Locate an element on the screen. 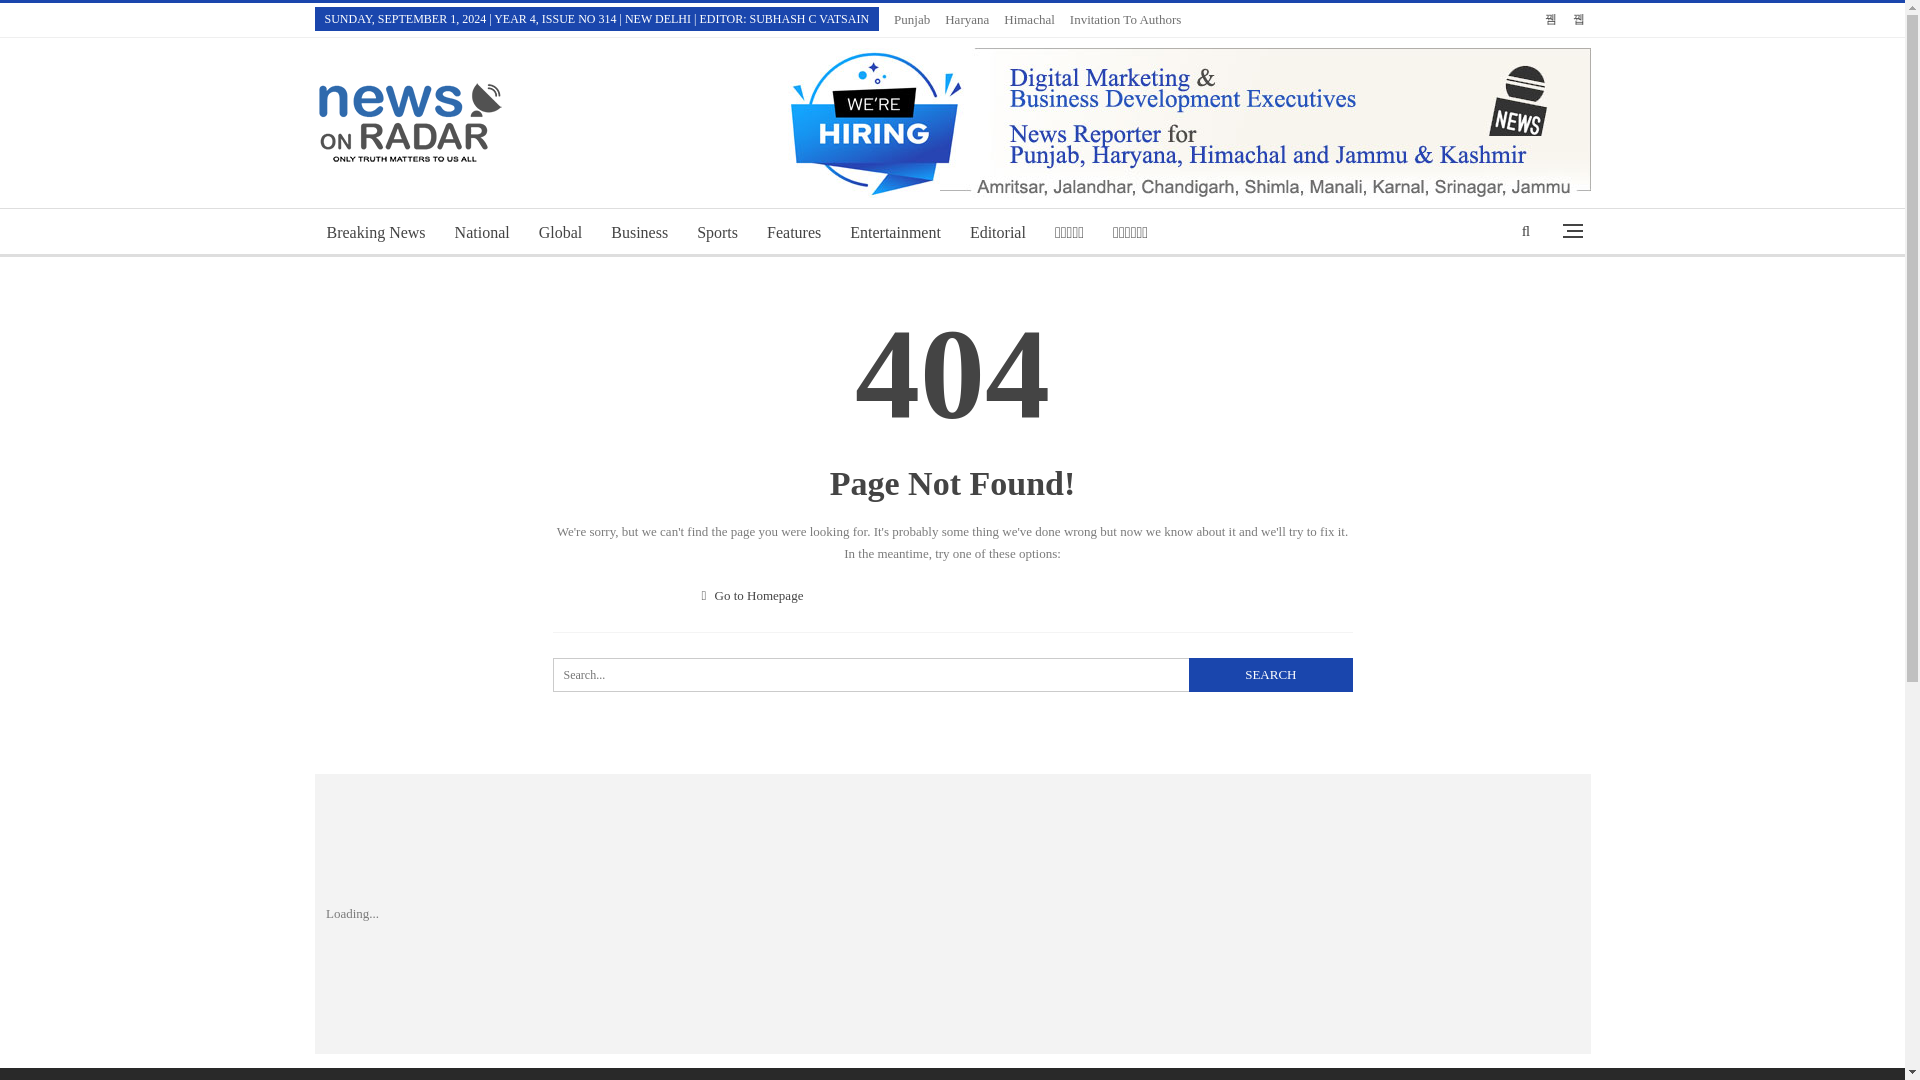 This screenshot has height=1080, width=1920. Editorial is located at coordinates (998, 233).